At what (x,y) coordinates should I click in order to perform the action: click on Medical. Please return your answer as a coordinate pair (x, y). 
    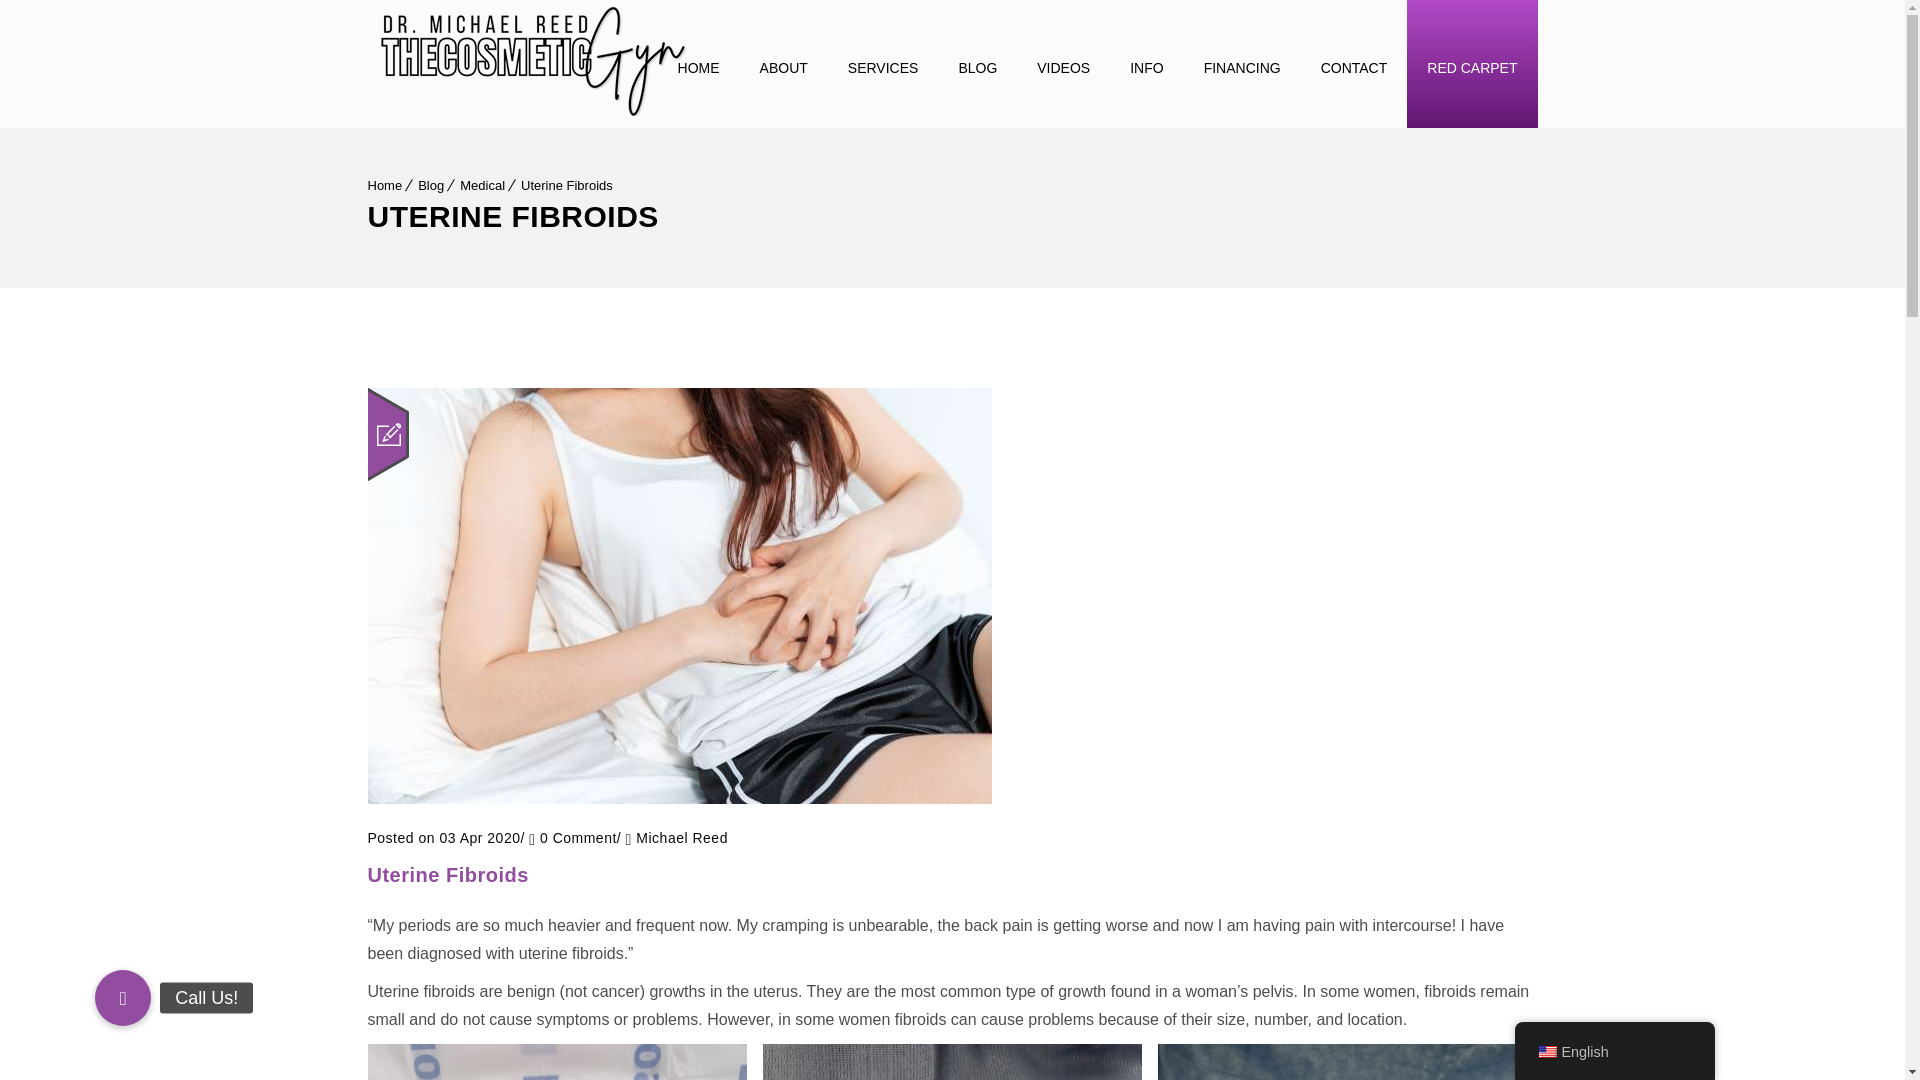
    Looking at the image, I should click on (482, 186).